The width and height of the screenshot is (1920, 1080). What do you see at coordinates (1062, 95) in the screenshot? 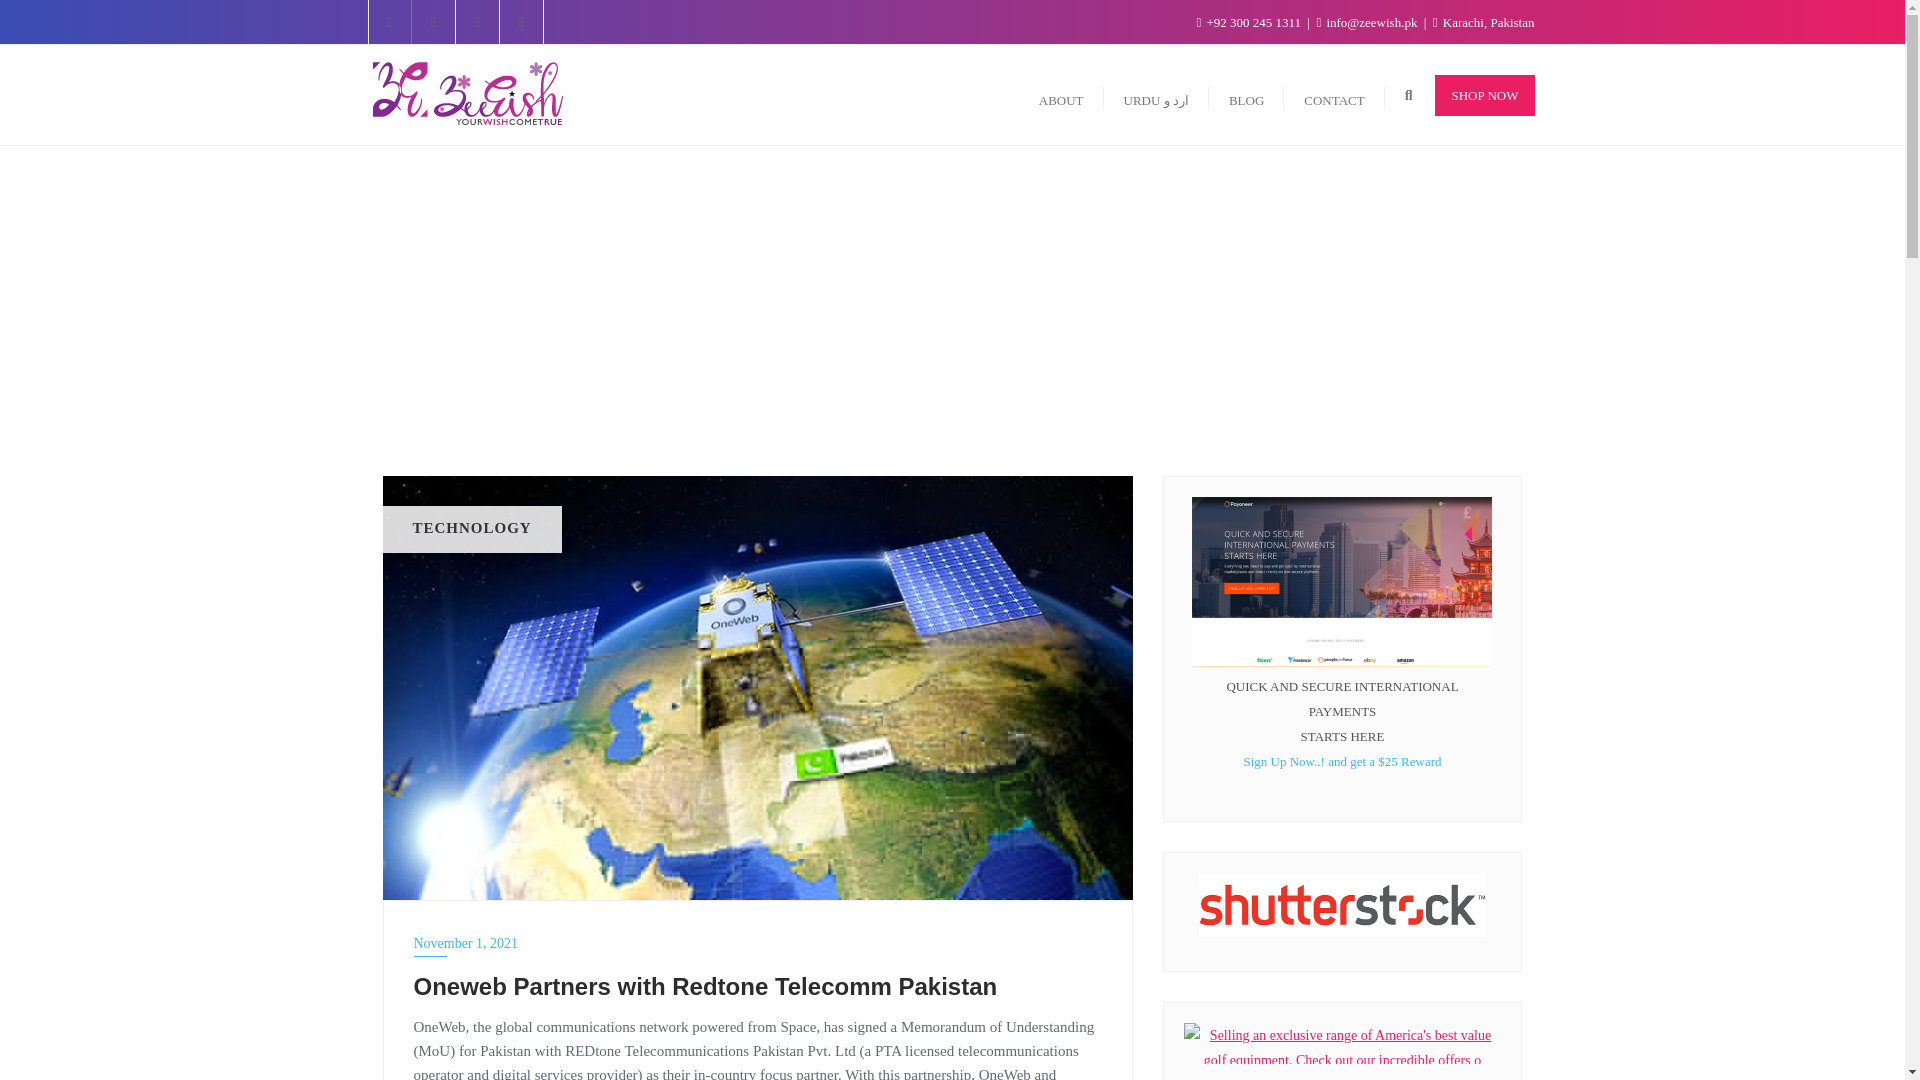
I see `ABOUT` at bounding box center [1062, 95].